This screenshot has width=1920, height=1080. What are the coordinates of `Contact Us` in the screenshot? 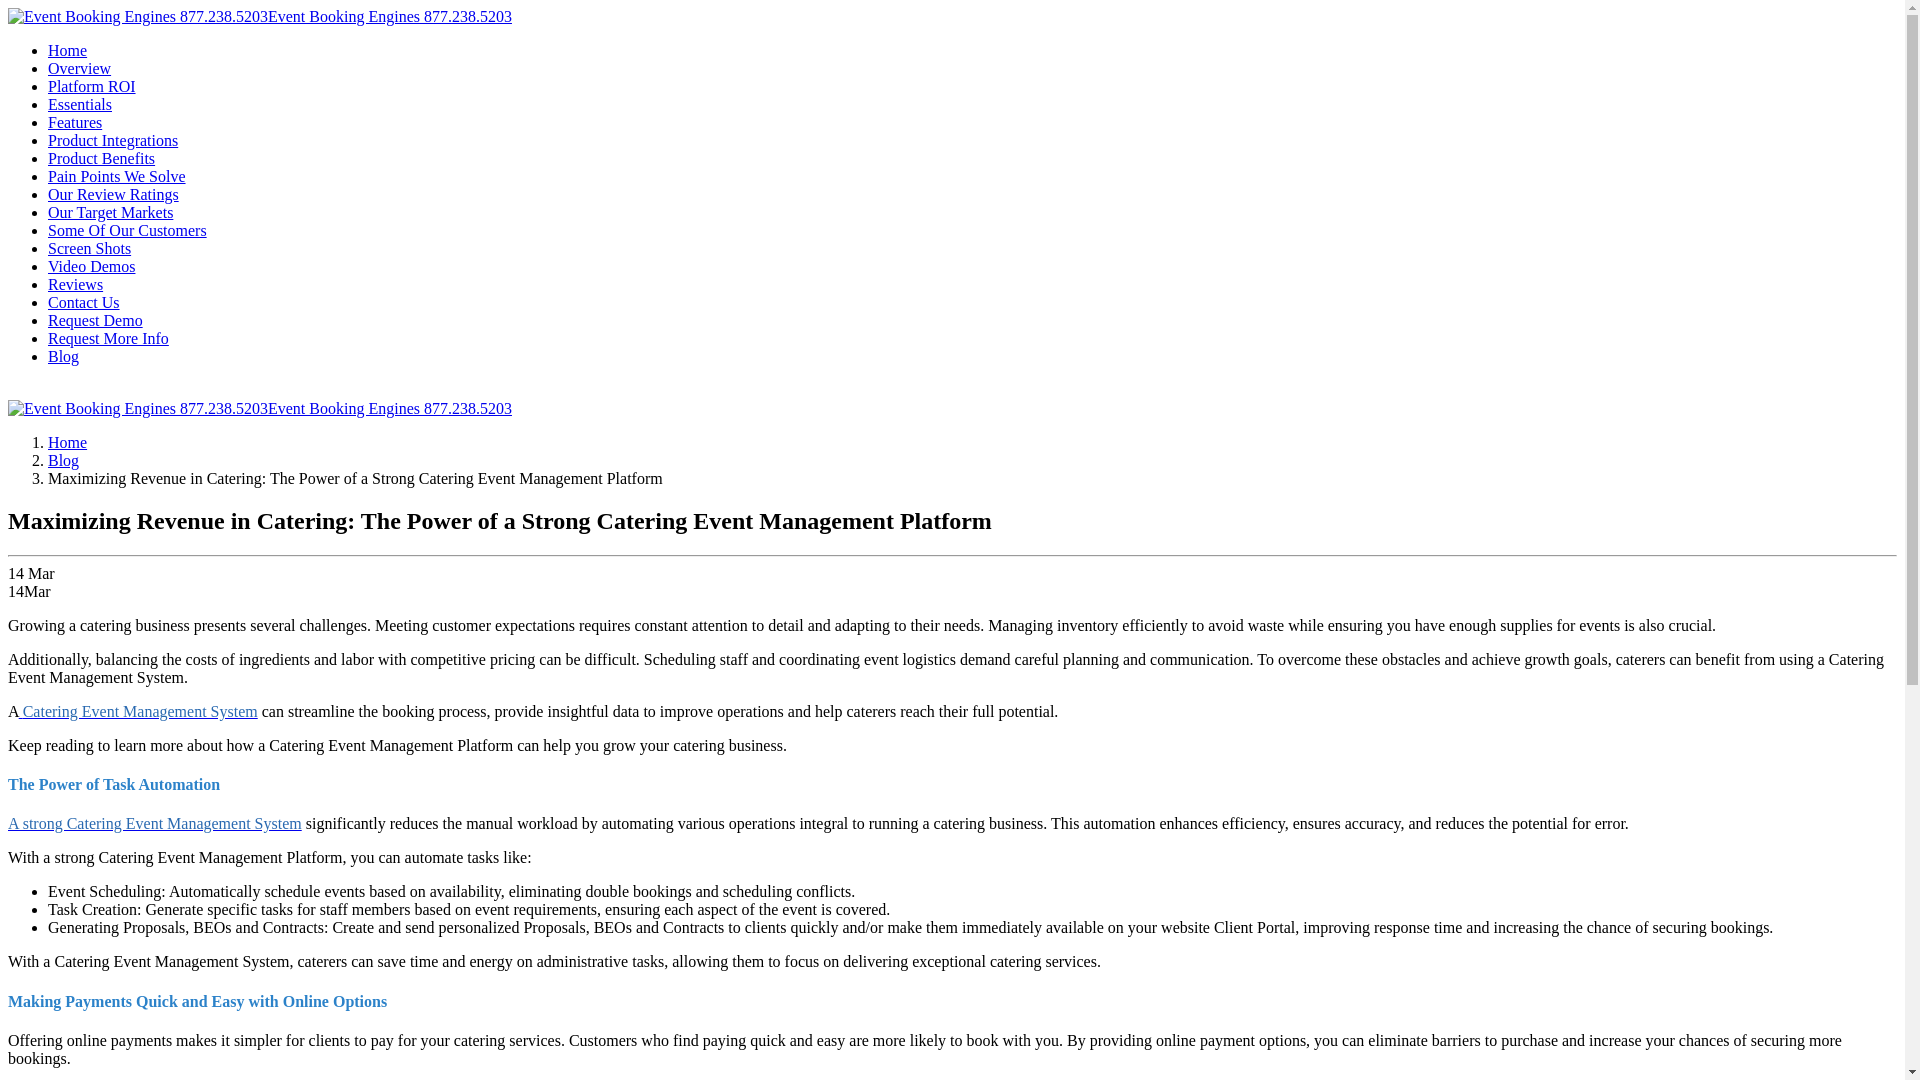 It's located at (84, 302).